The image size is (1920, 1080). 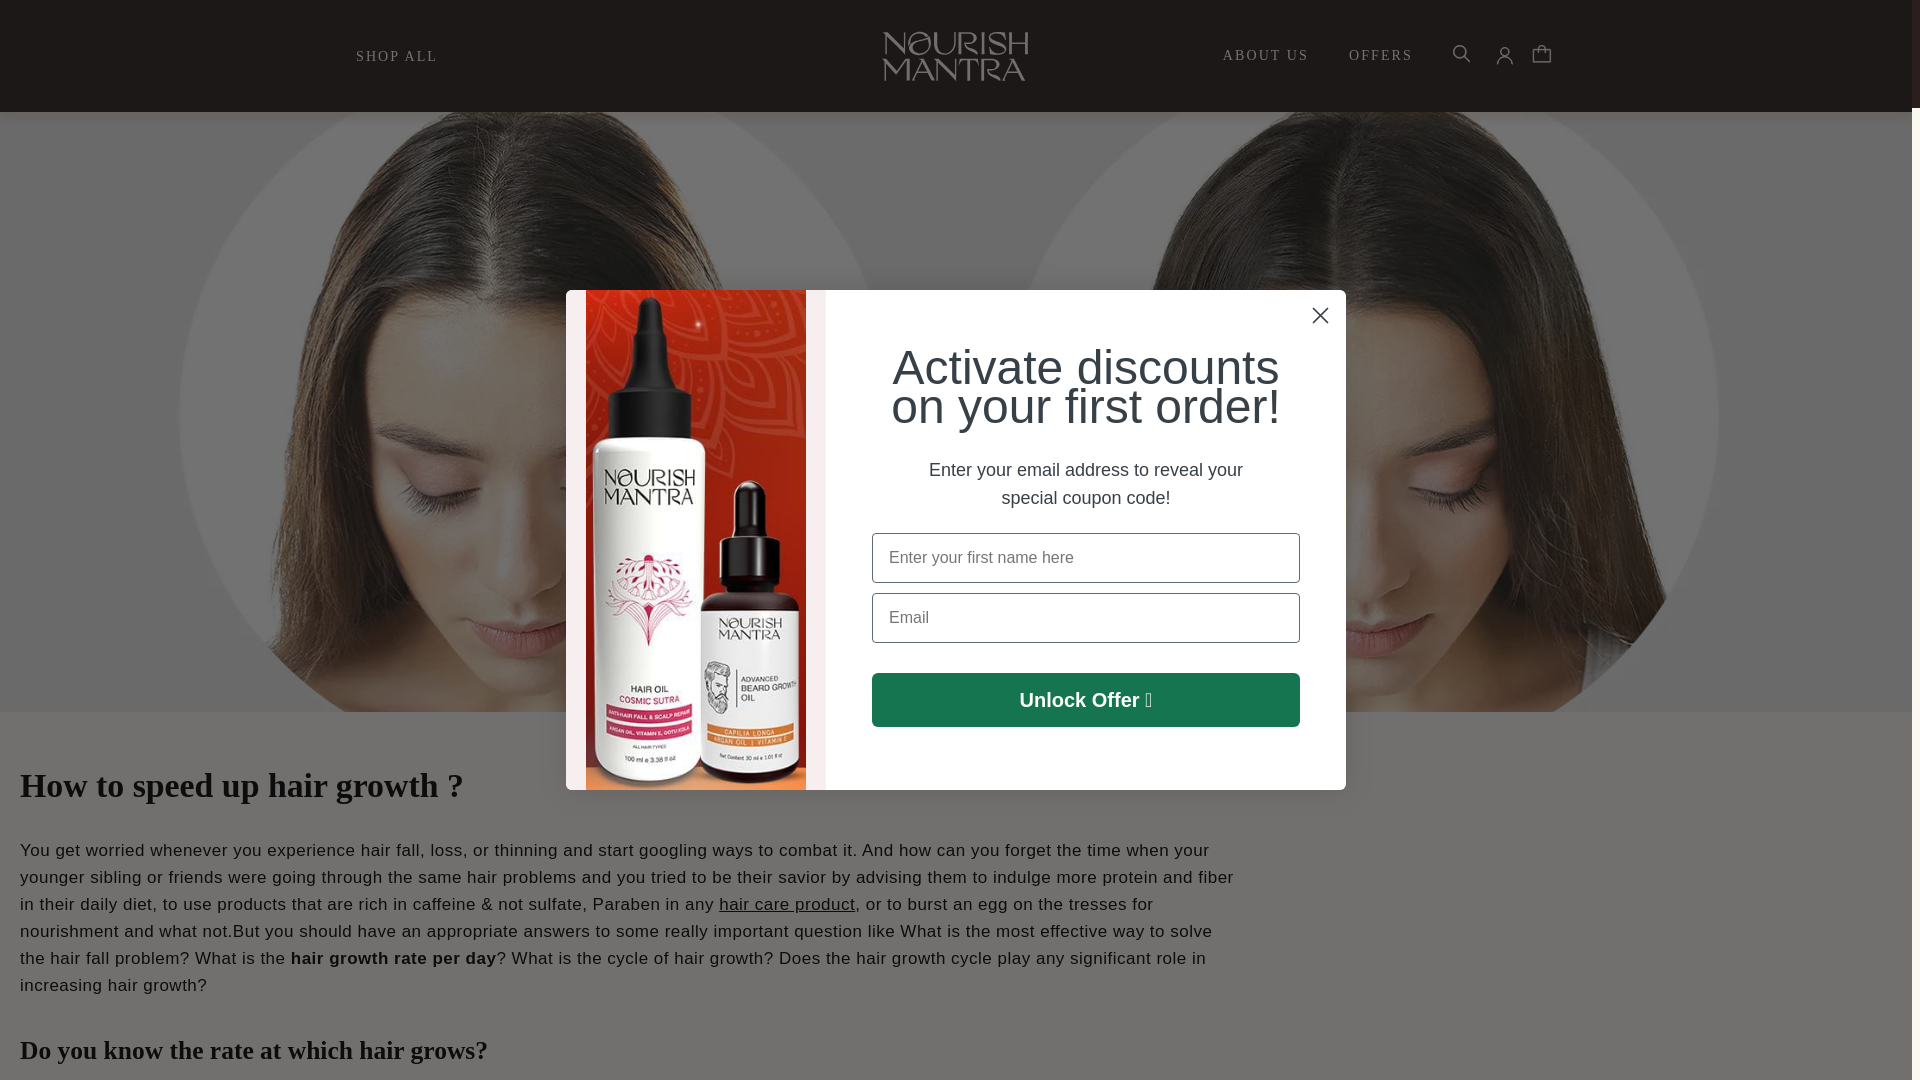 I want to click on SHOP ALL, so click(x=396, y=56).